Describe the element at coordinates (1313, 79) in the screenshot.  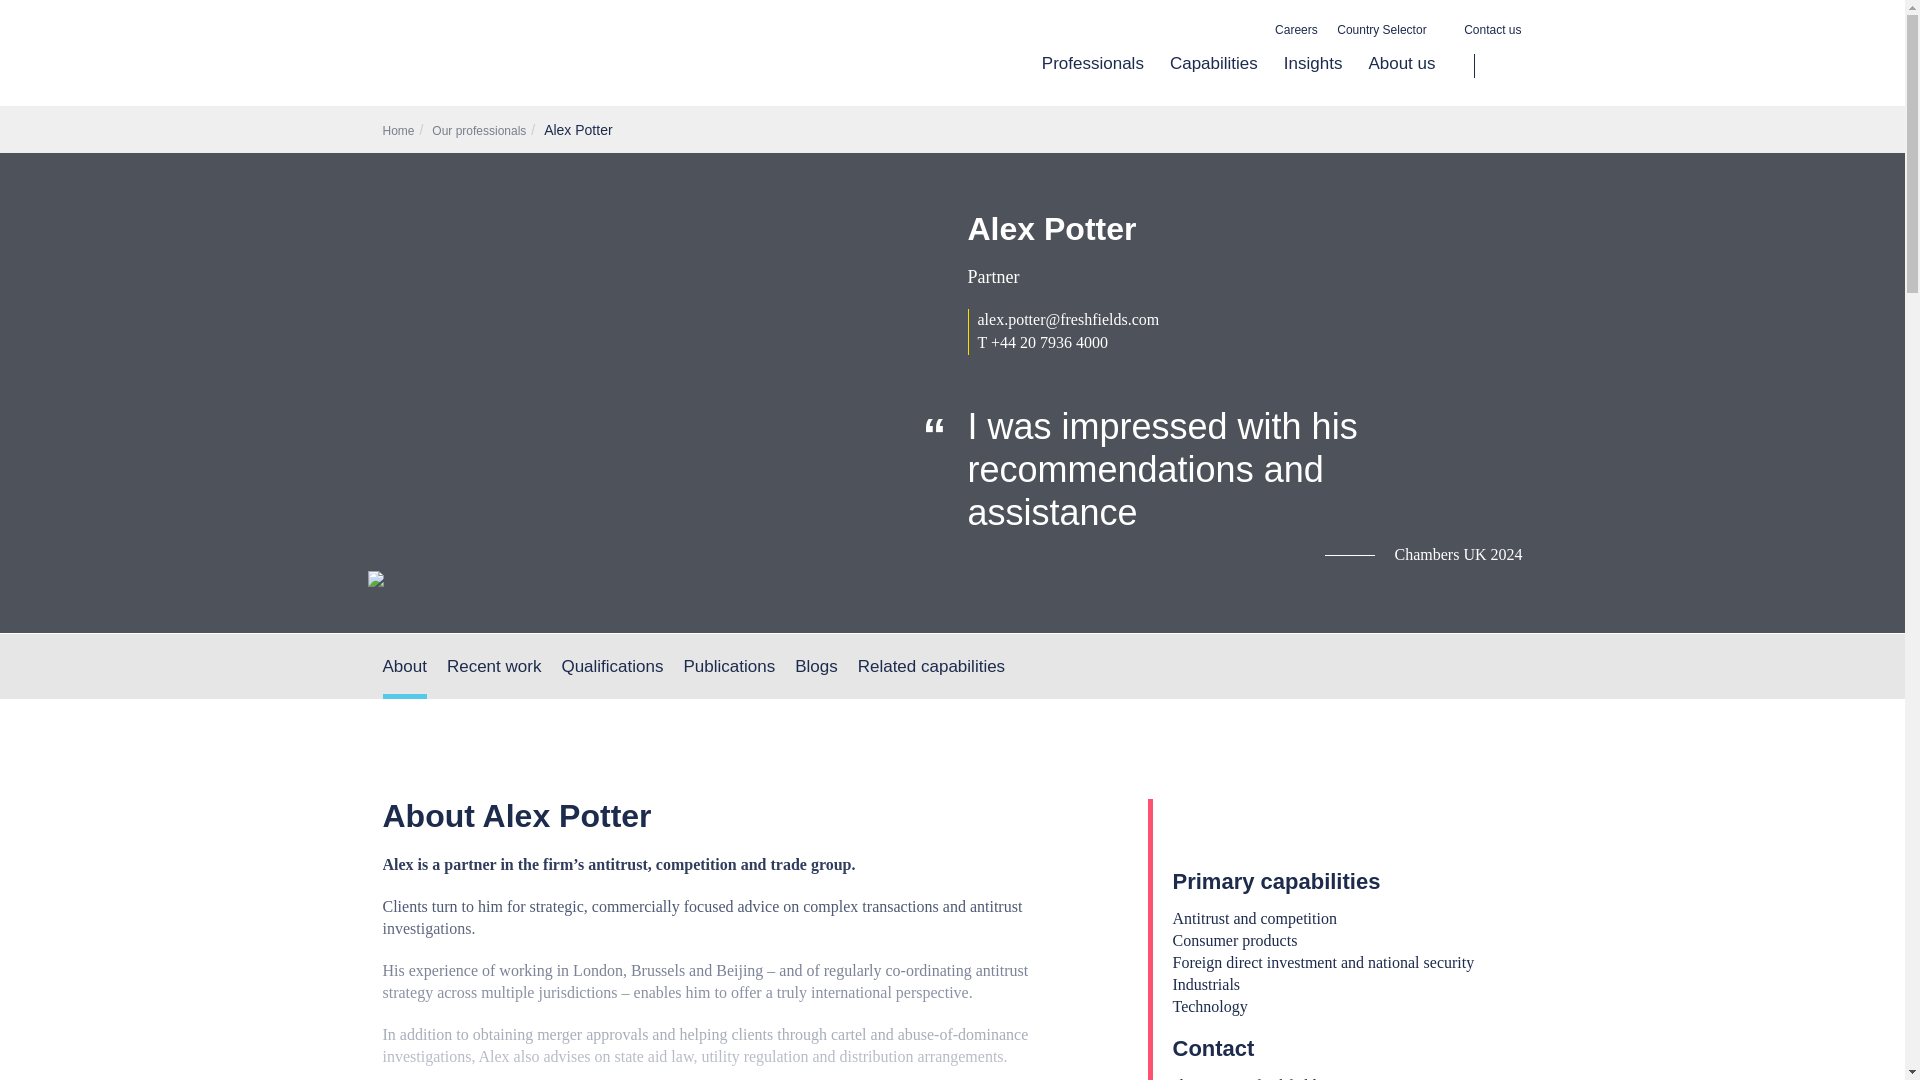
I see `Insights` at that location.